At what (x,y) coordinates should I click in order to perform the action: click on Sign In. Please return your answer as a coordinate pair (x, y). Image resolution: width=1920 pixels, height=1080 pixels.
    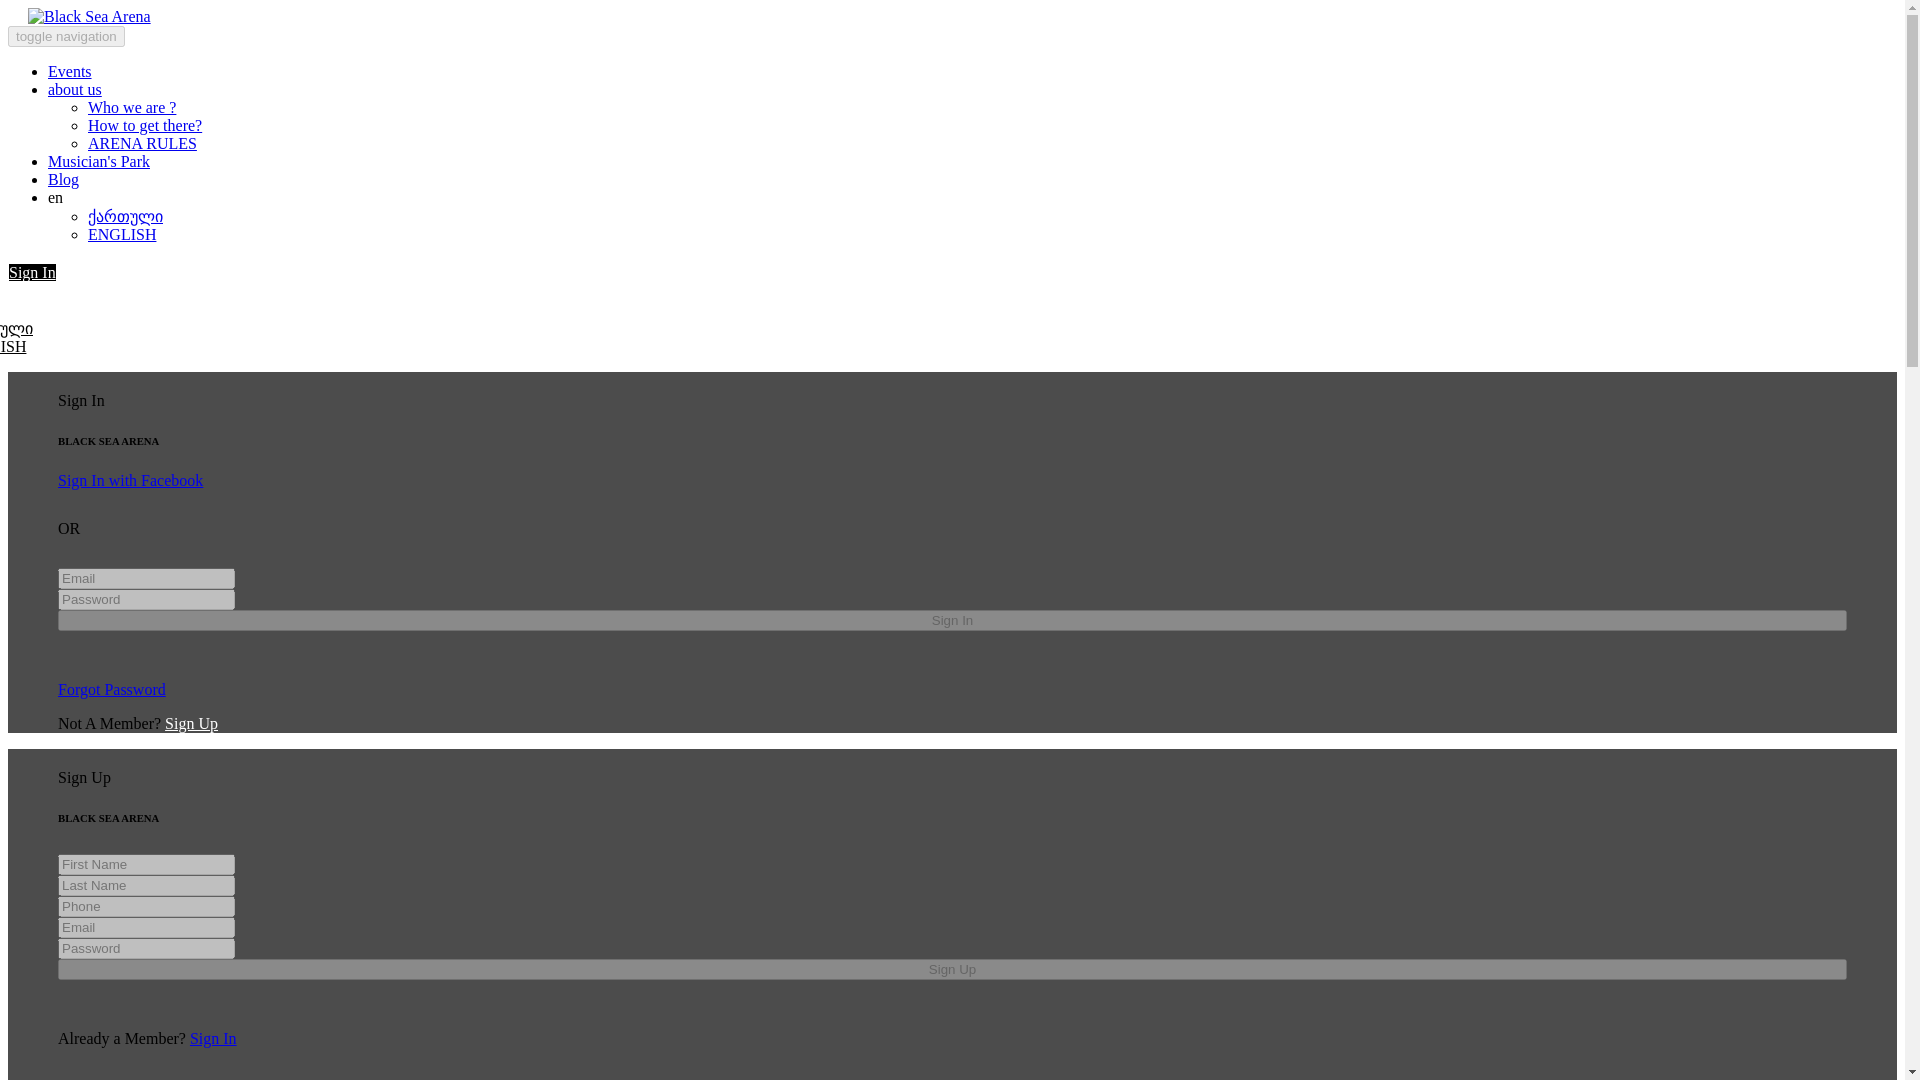
    Looking at the image, I should click on (32, 272).